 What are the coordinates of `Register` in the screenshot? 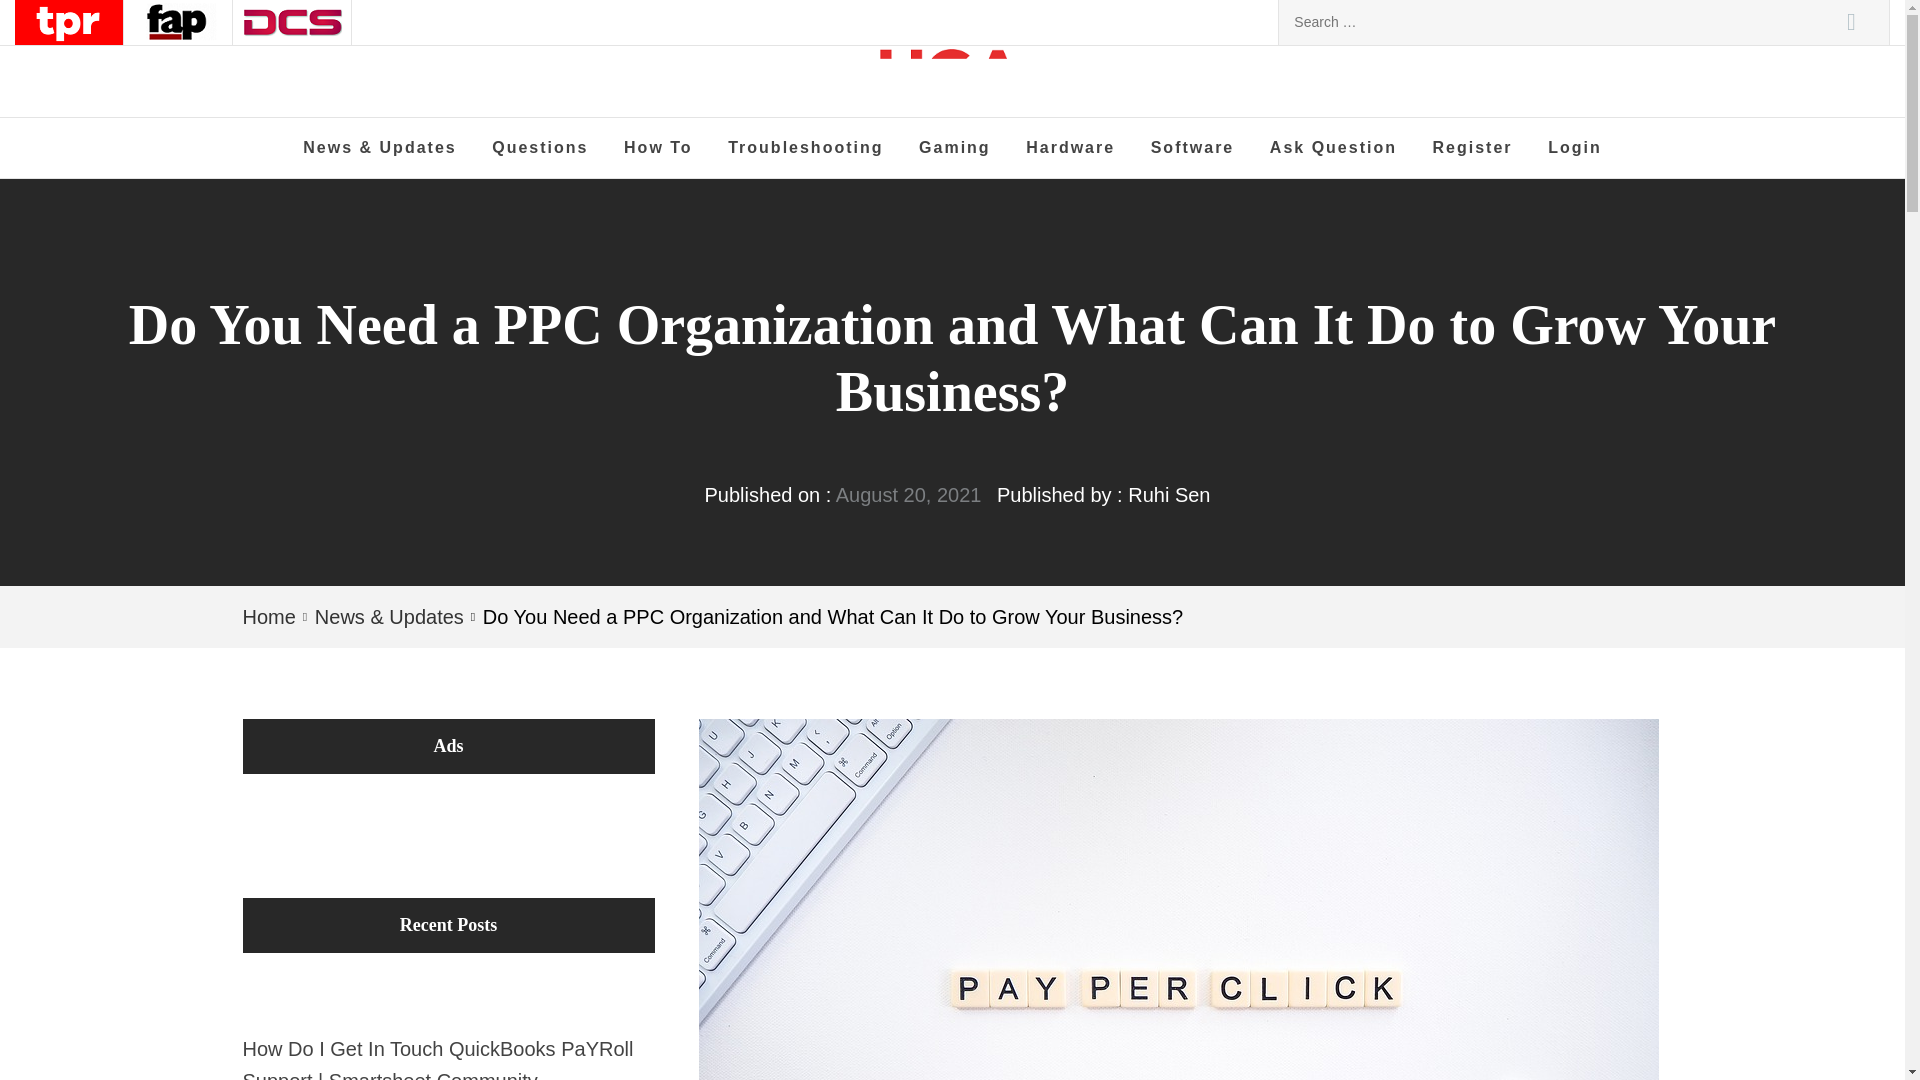 It's located at (1473, 148).